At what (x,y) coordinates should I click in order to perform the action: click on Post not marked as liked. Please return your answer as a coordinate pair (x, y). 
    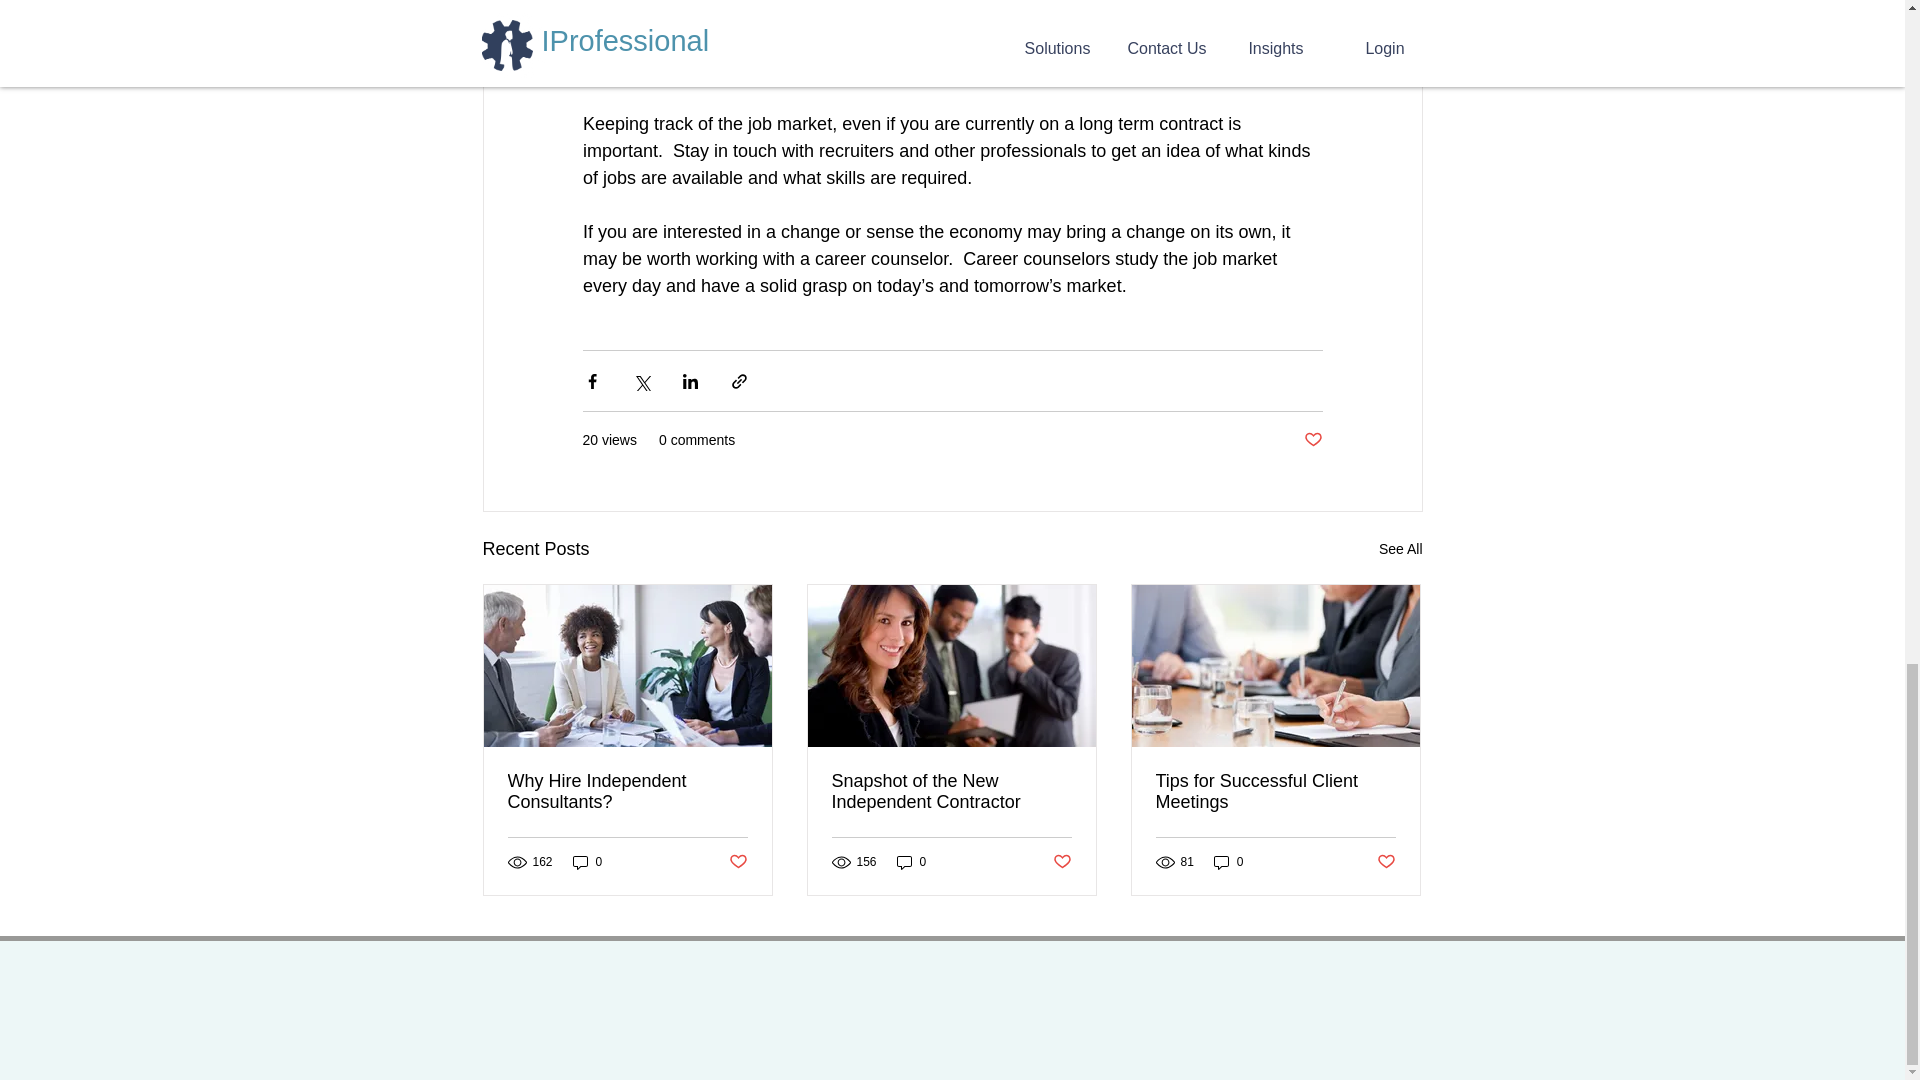
    Looking at the image, I should click on (1062, 861).